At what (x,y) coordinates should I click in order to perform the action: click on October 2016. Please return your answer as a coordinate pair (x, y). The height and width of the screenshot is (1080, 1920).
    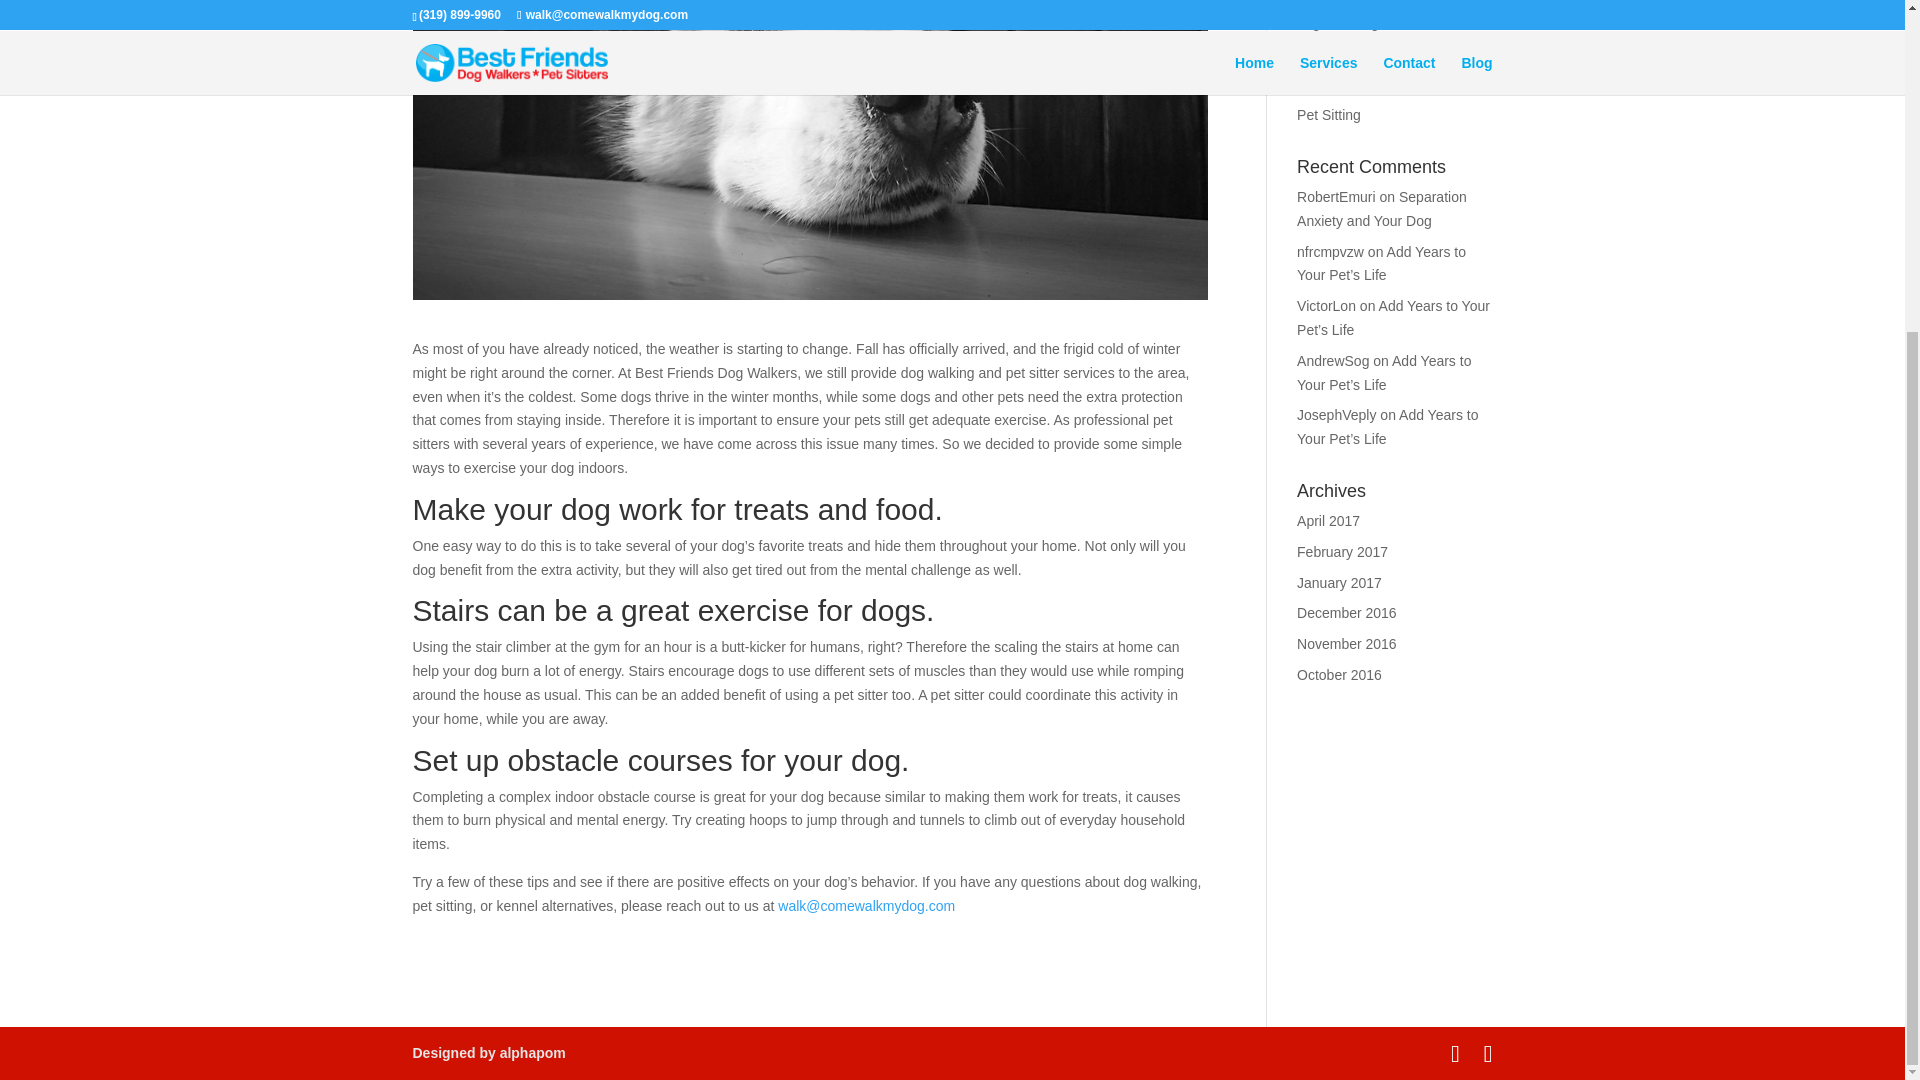
    Looking at the image, I should click on (1340, 674).